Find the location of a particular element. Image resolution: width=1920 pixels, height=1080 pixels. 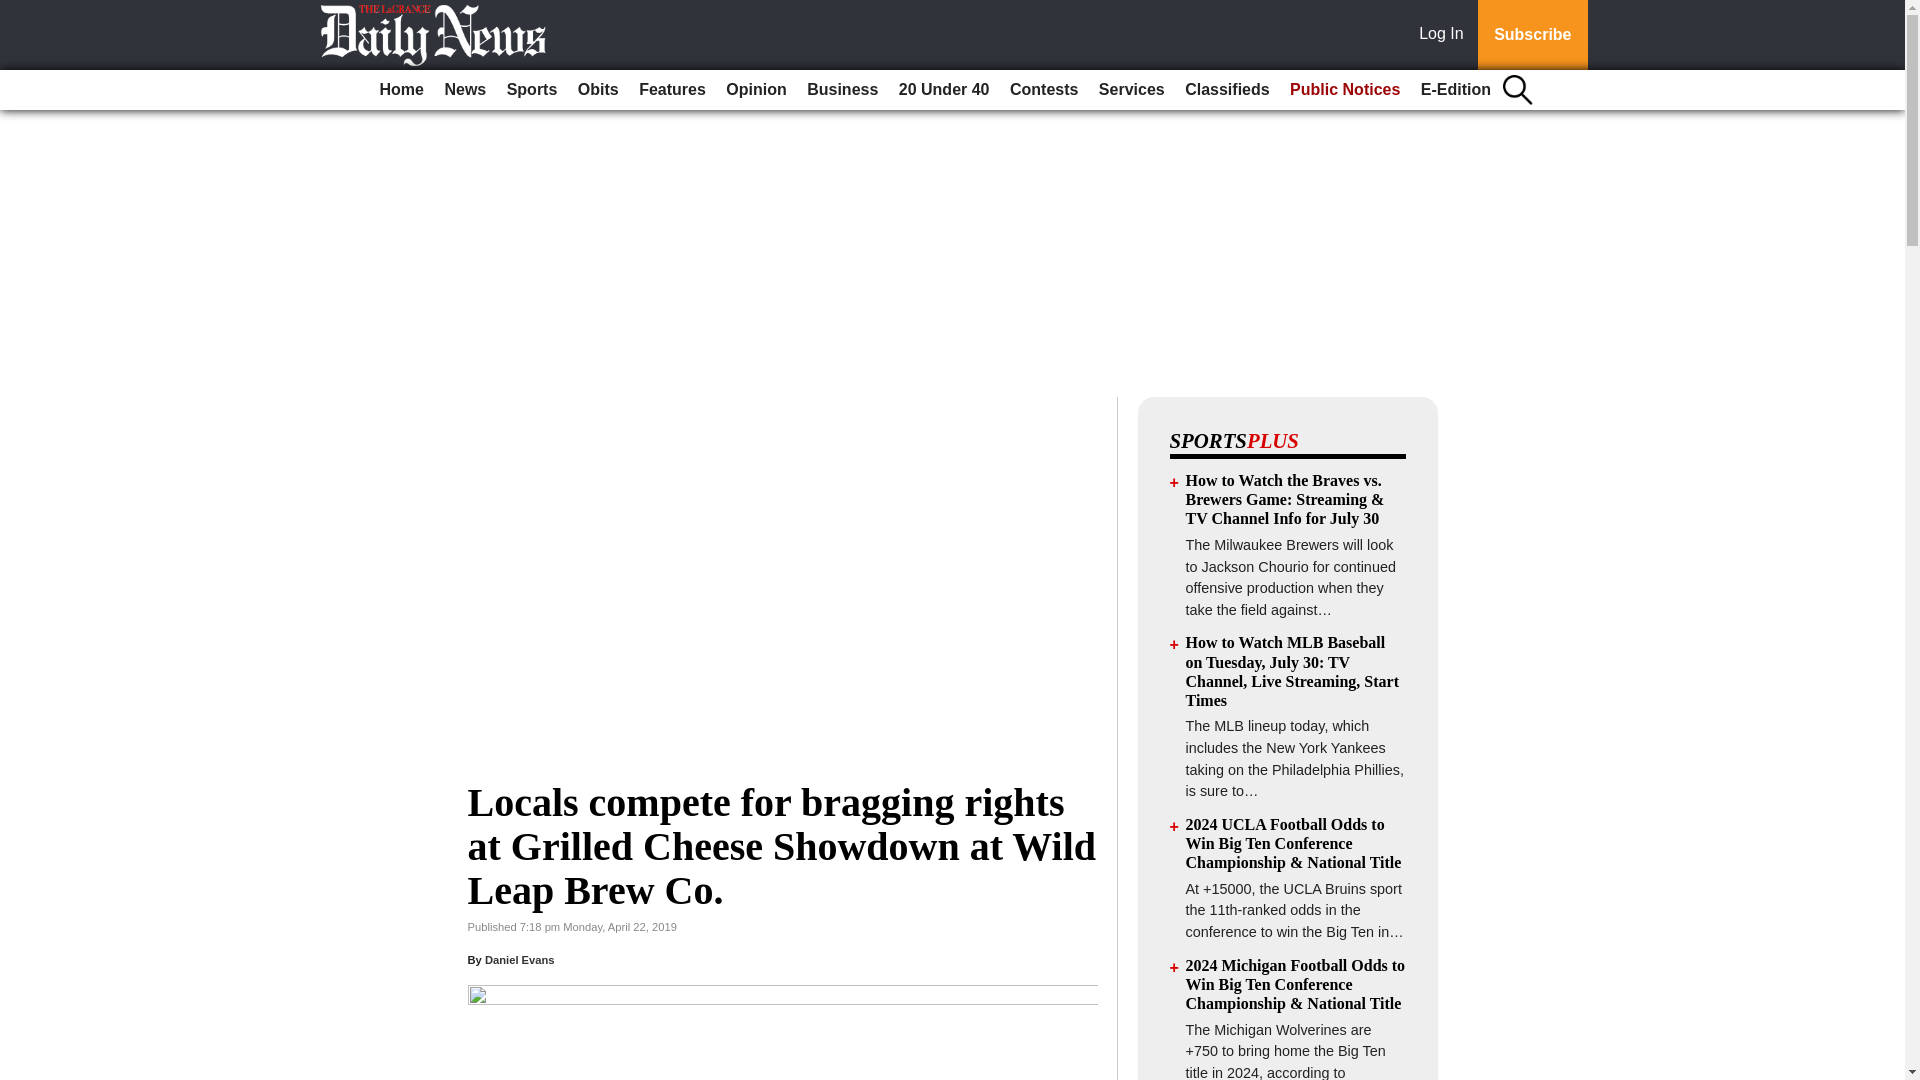

Business is located at coordinates (842, 90).